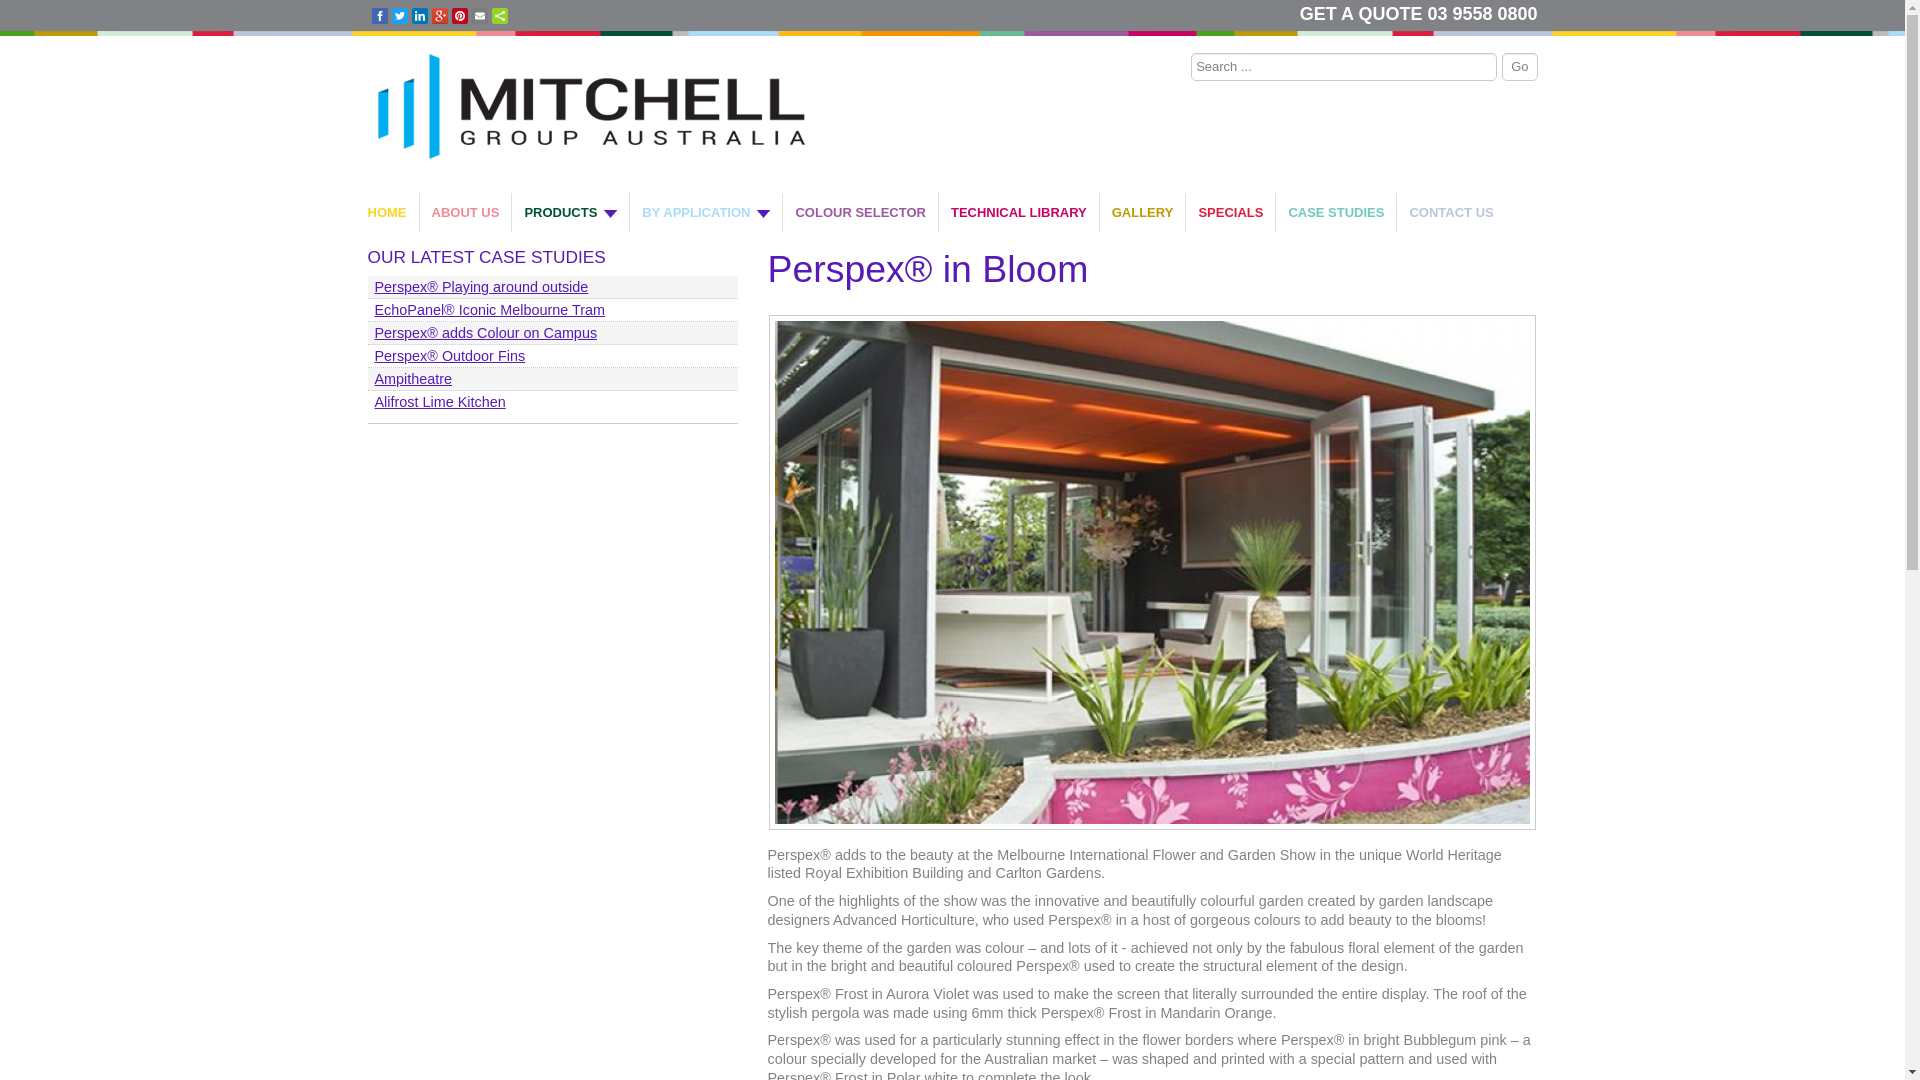 This screenshot has width=1920, height=1080. Describe the element at coordinates (1231, 212) in the screenshot. I see `SPECIALS` at that location.